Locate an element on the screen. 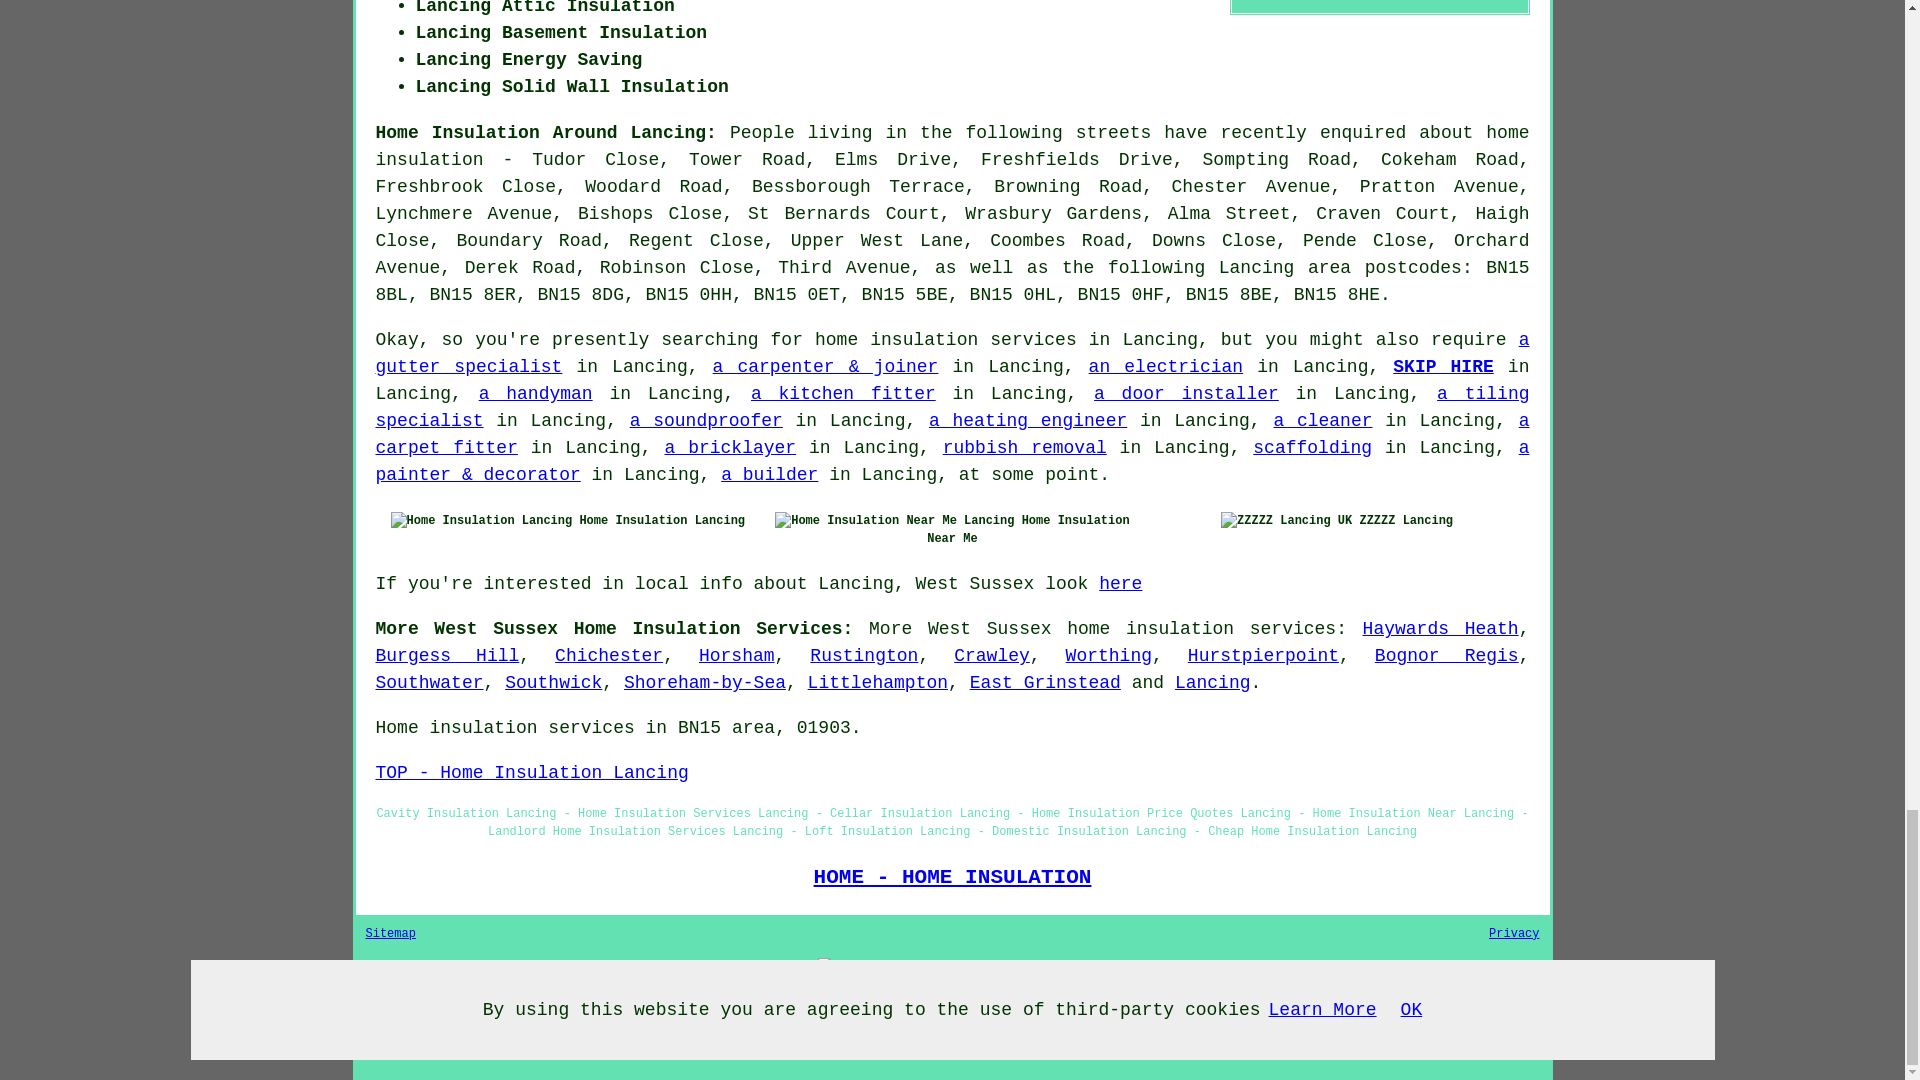  Home Insulation Lancing is located at coordinates (482, 520).